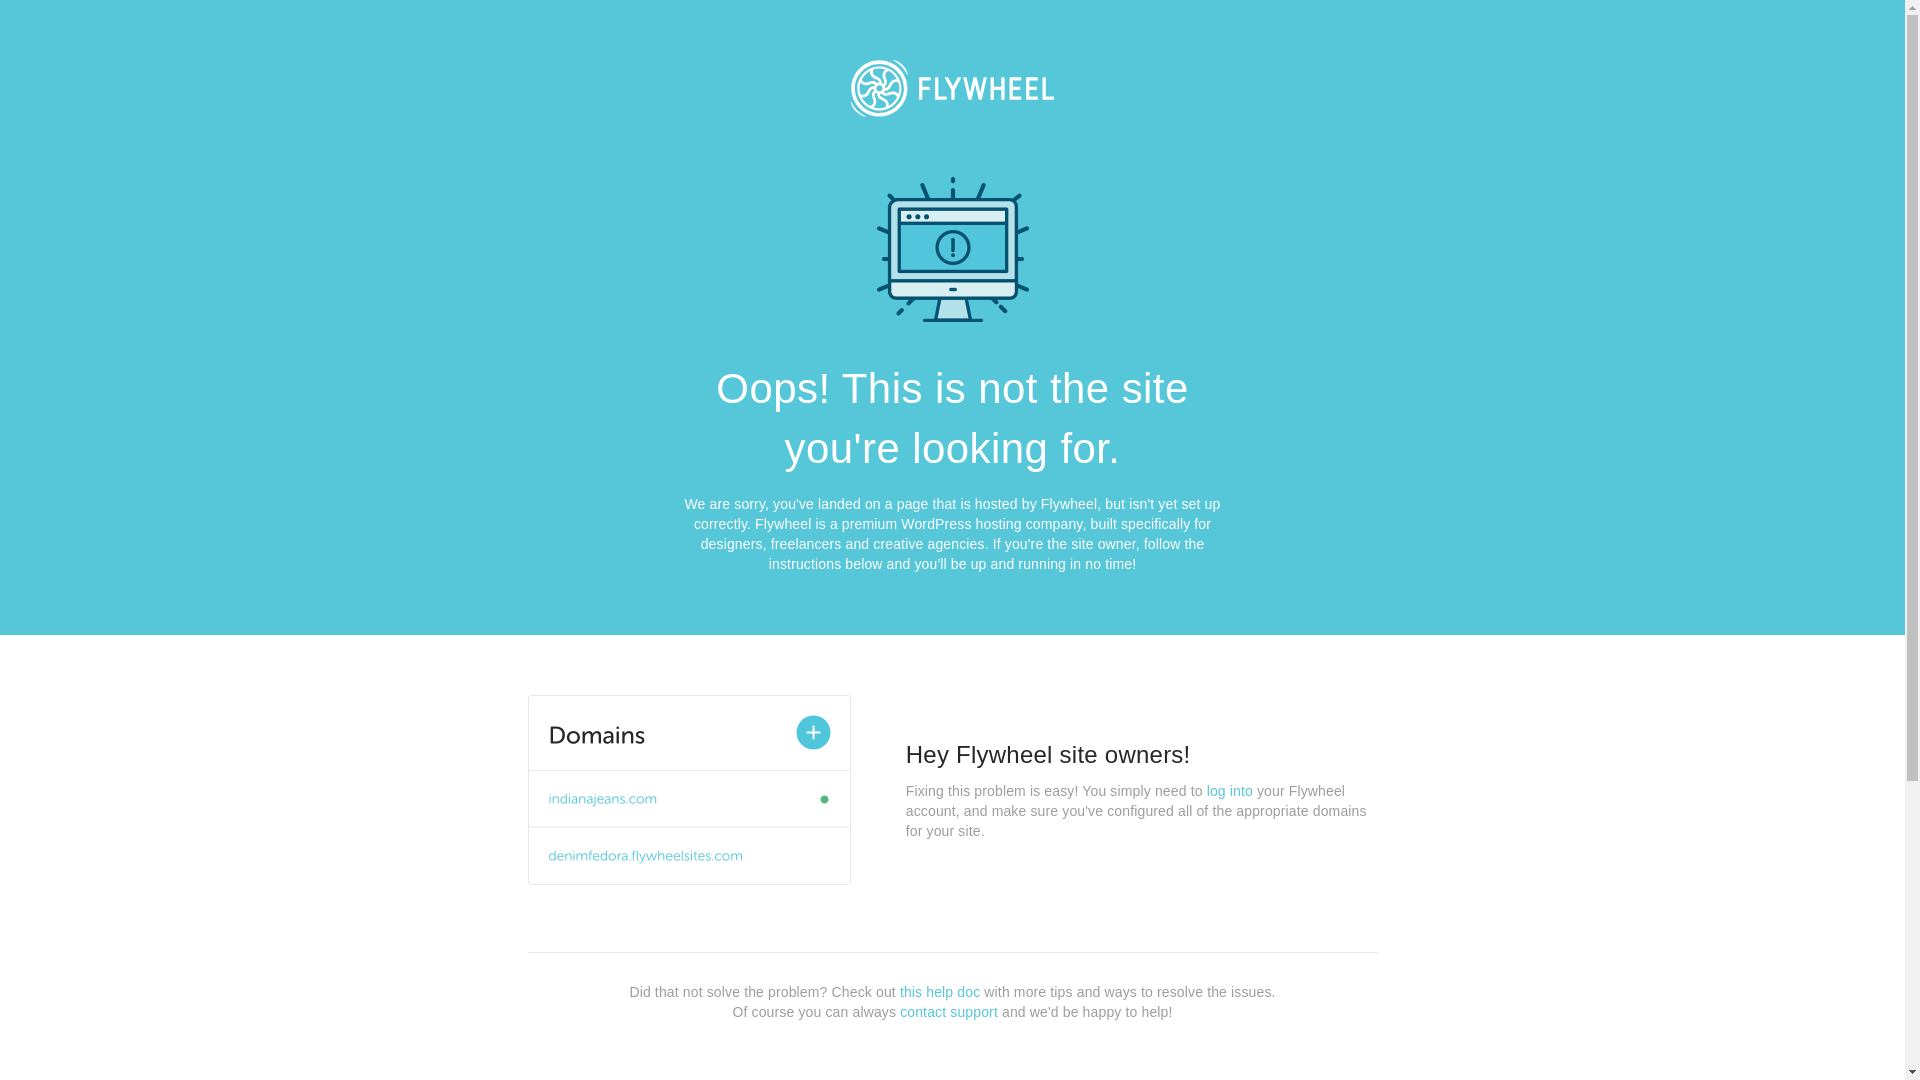 This screenshot has width=1920, height=1080. What do you see at coordinates (1230, 791) in the screenshot?
I see `log into` at bounding box center [1230, 791].